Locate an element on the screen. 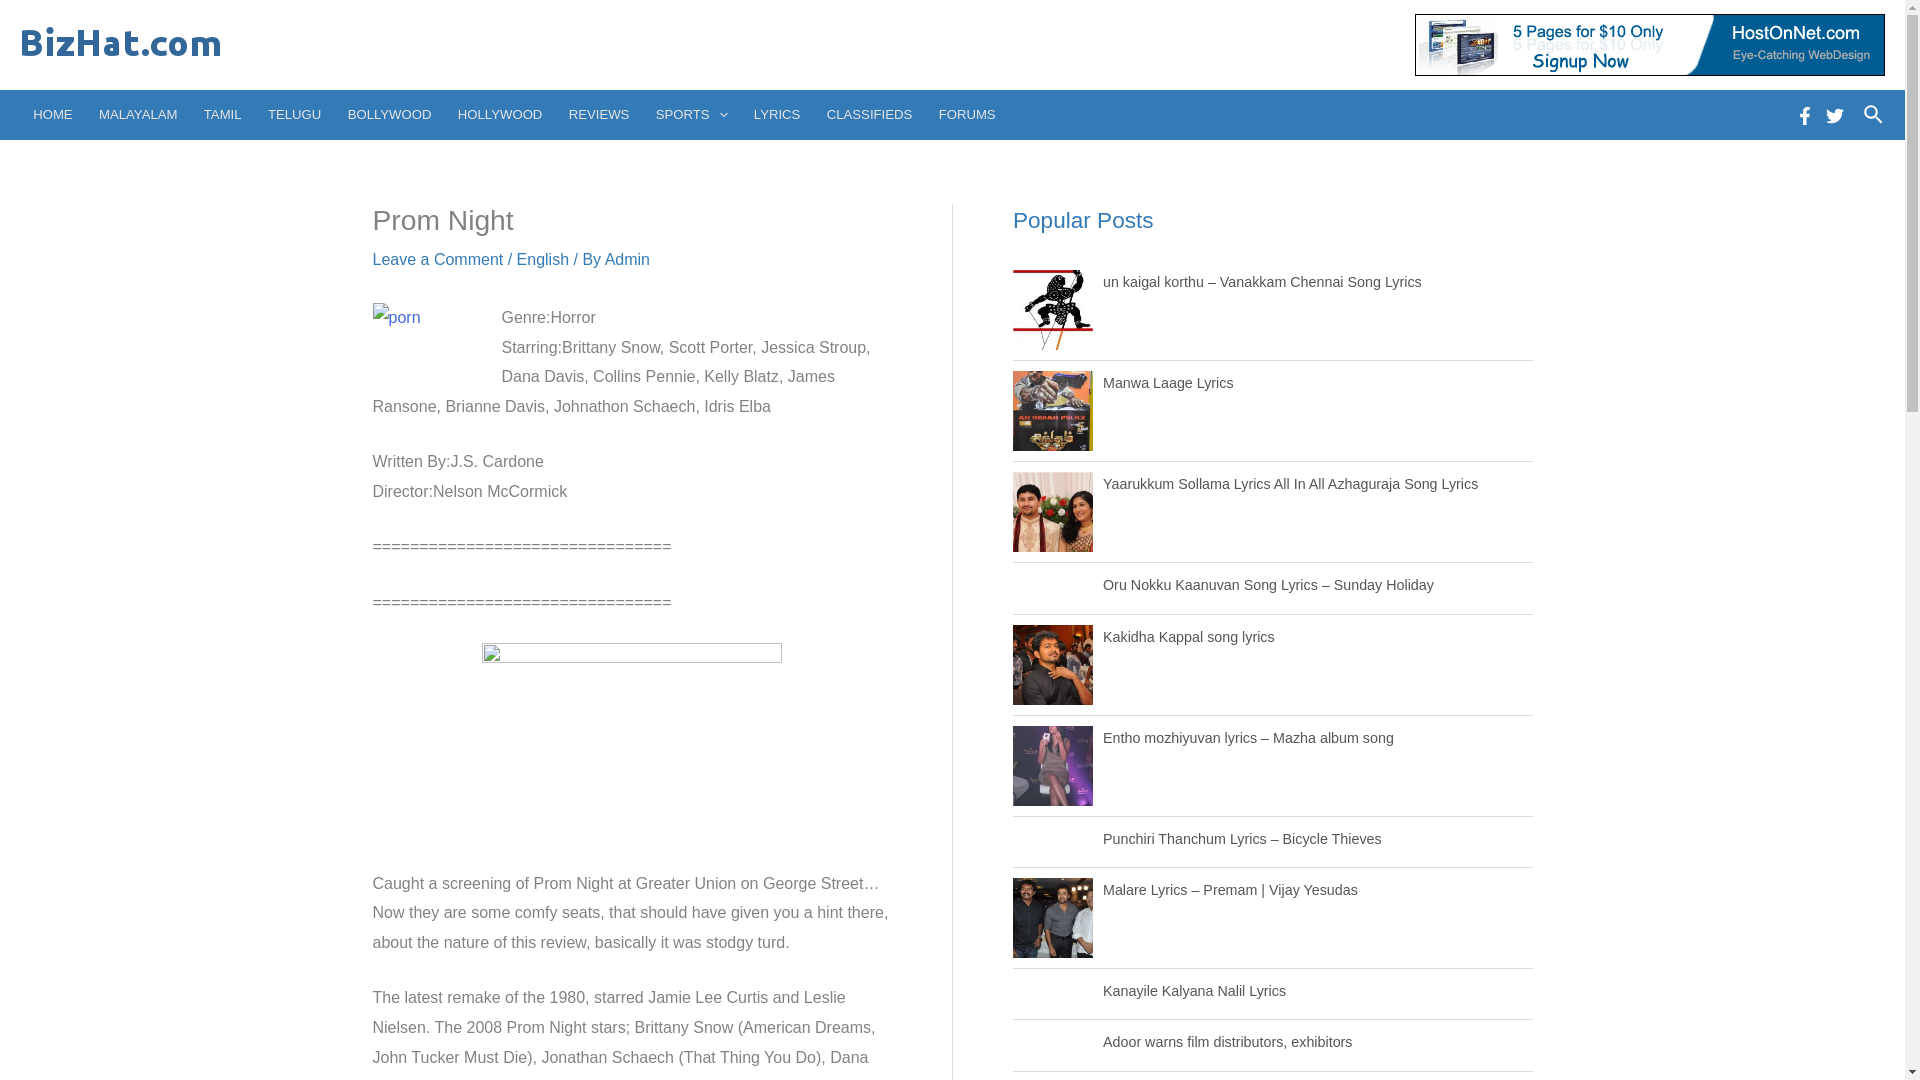 Image resolution: width=1920 pixels, height=1080 pixels. TELUGU is located at coordinates (294, 114).